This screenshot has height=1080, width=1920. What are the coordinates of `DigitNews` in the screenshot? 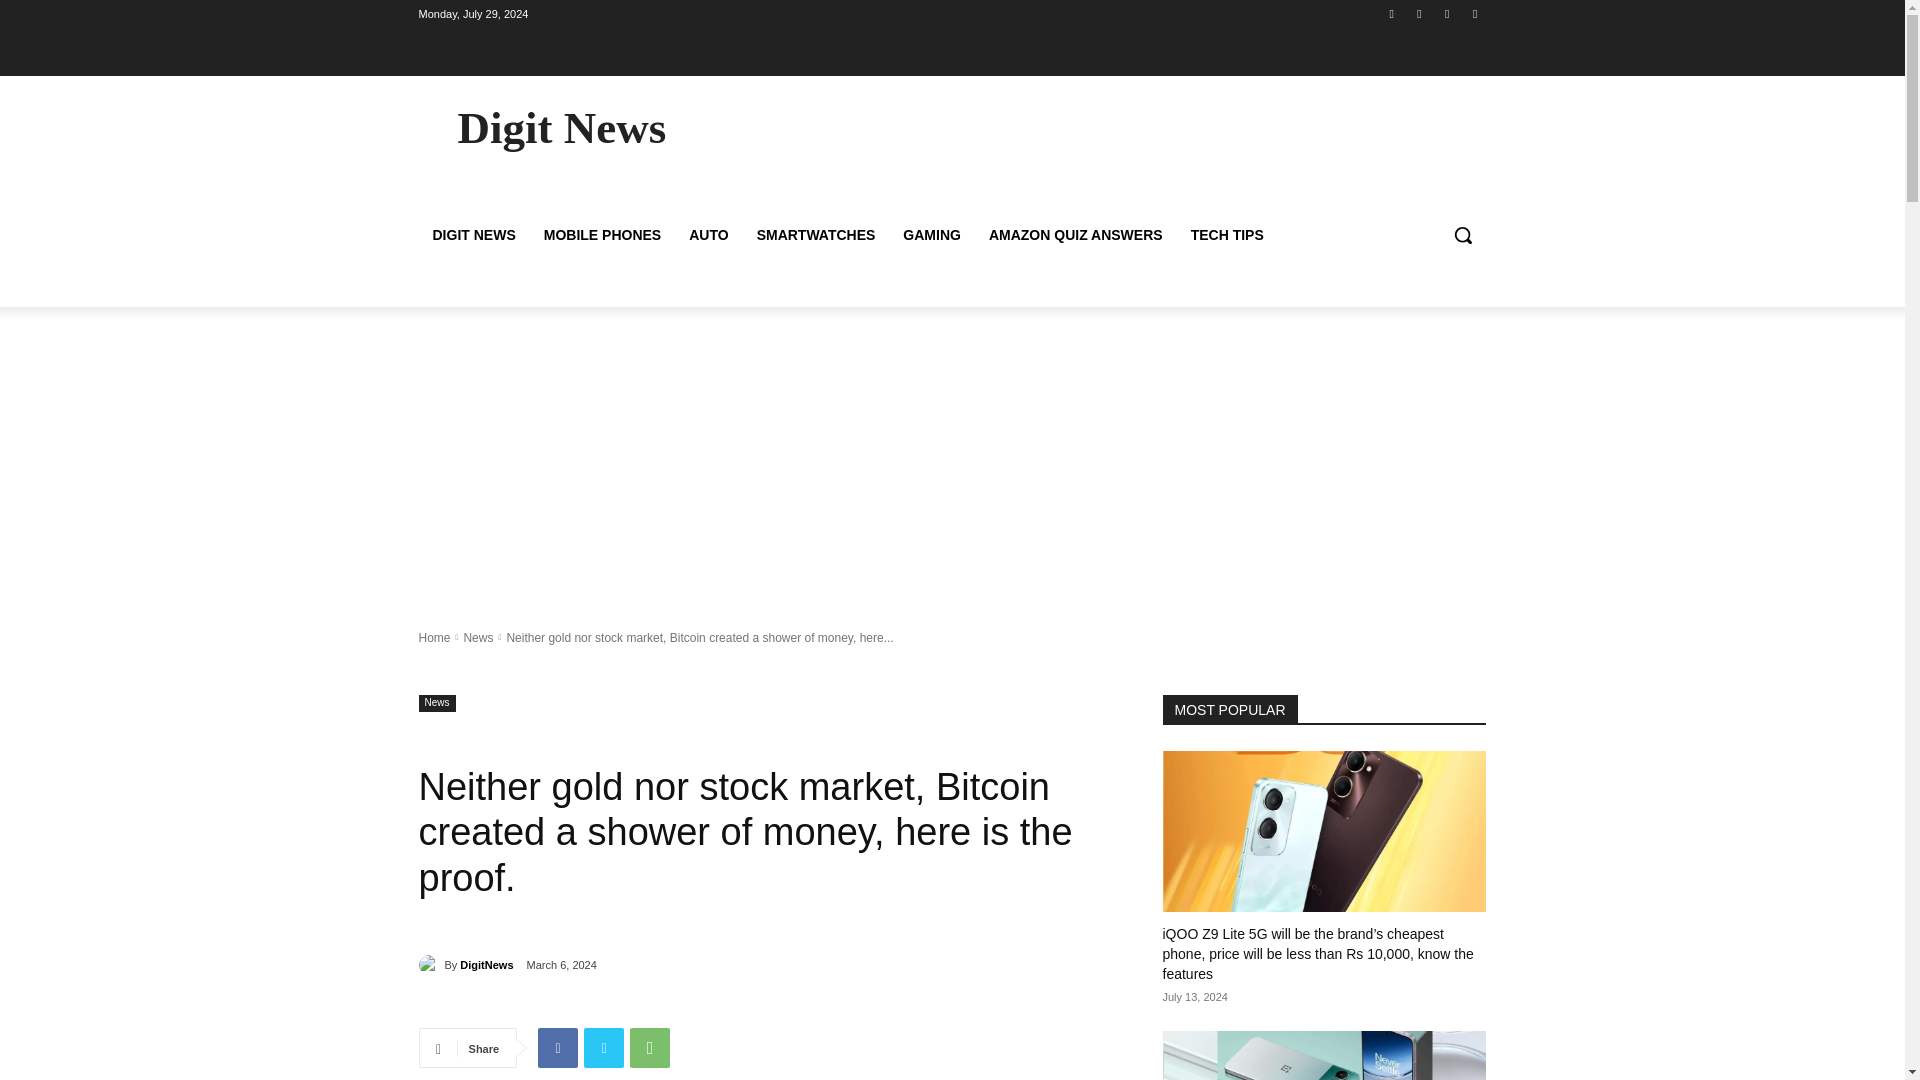 It's located at (430, 964).